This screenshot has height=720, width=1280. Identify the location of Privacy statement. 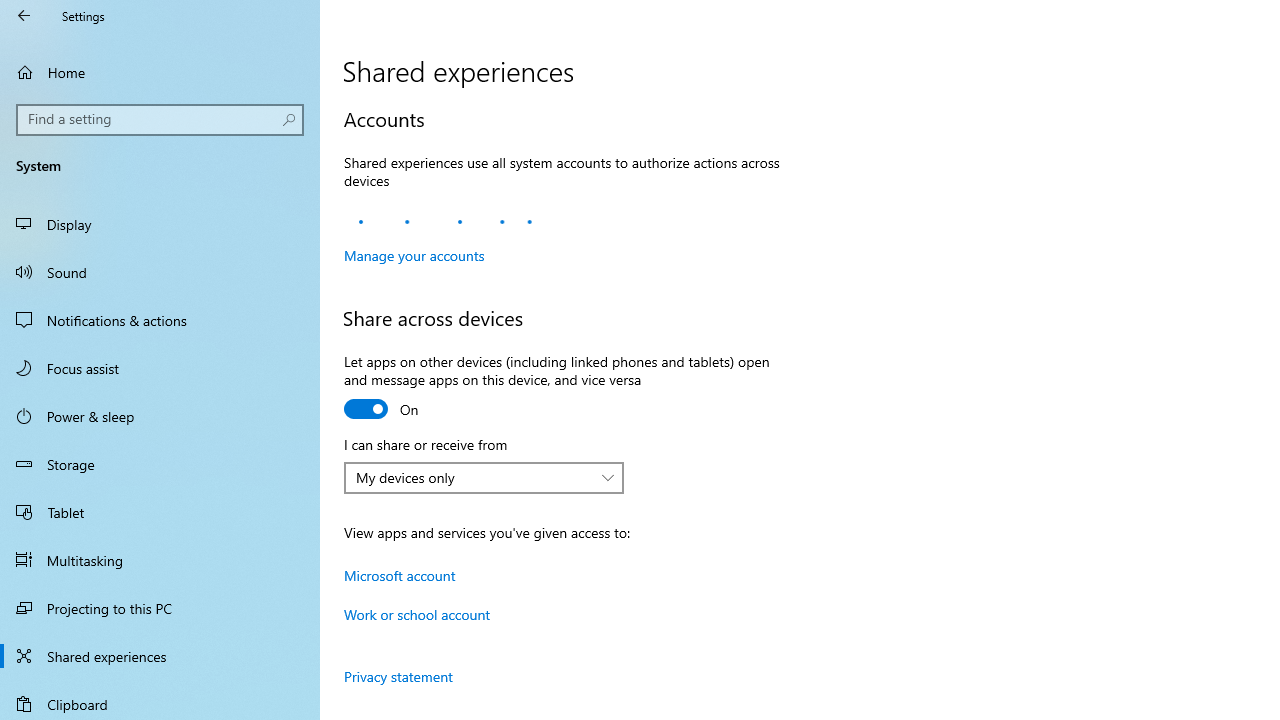
(398, 676).